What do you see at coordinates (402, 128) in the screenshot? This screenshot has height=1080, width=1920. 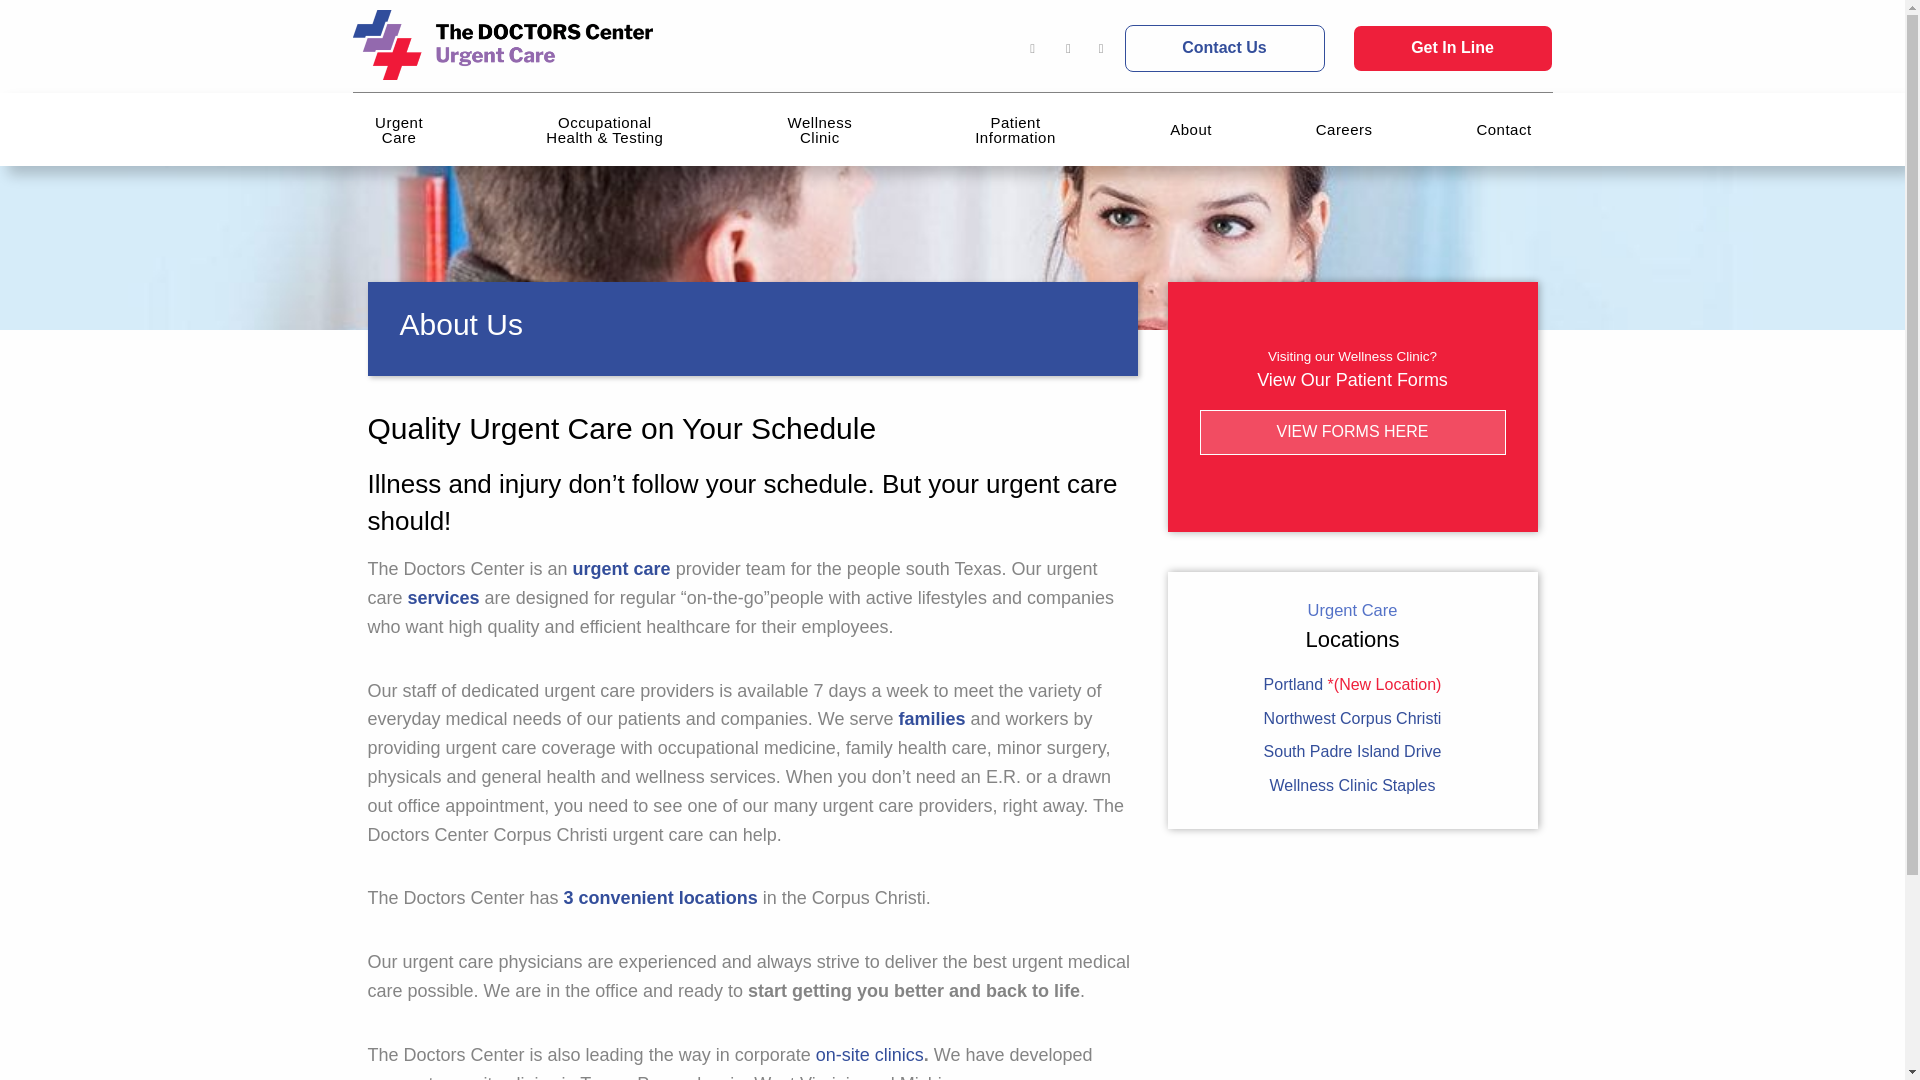 I see `Urgent Care` at bounding box center [402, 128].